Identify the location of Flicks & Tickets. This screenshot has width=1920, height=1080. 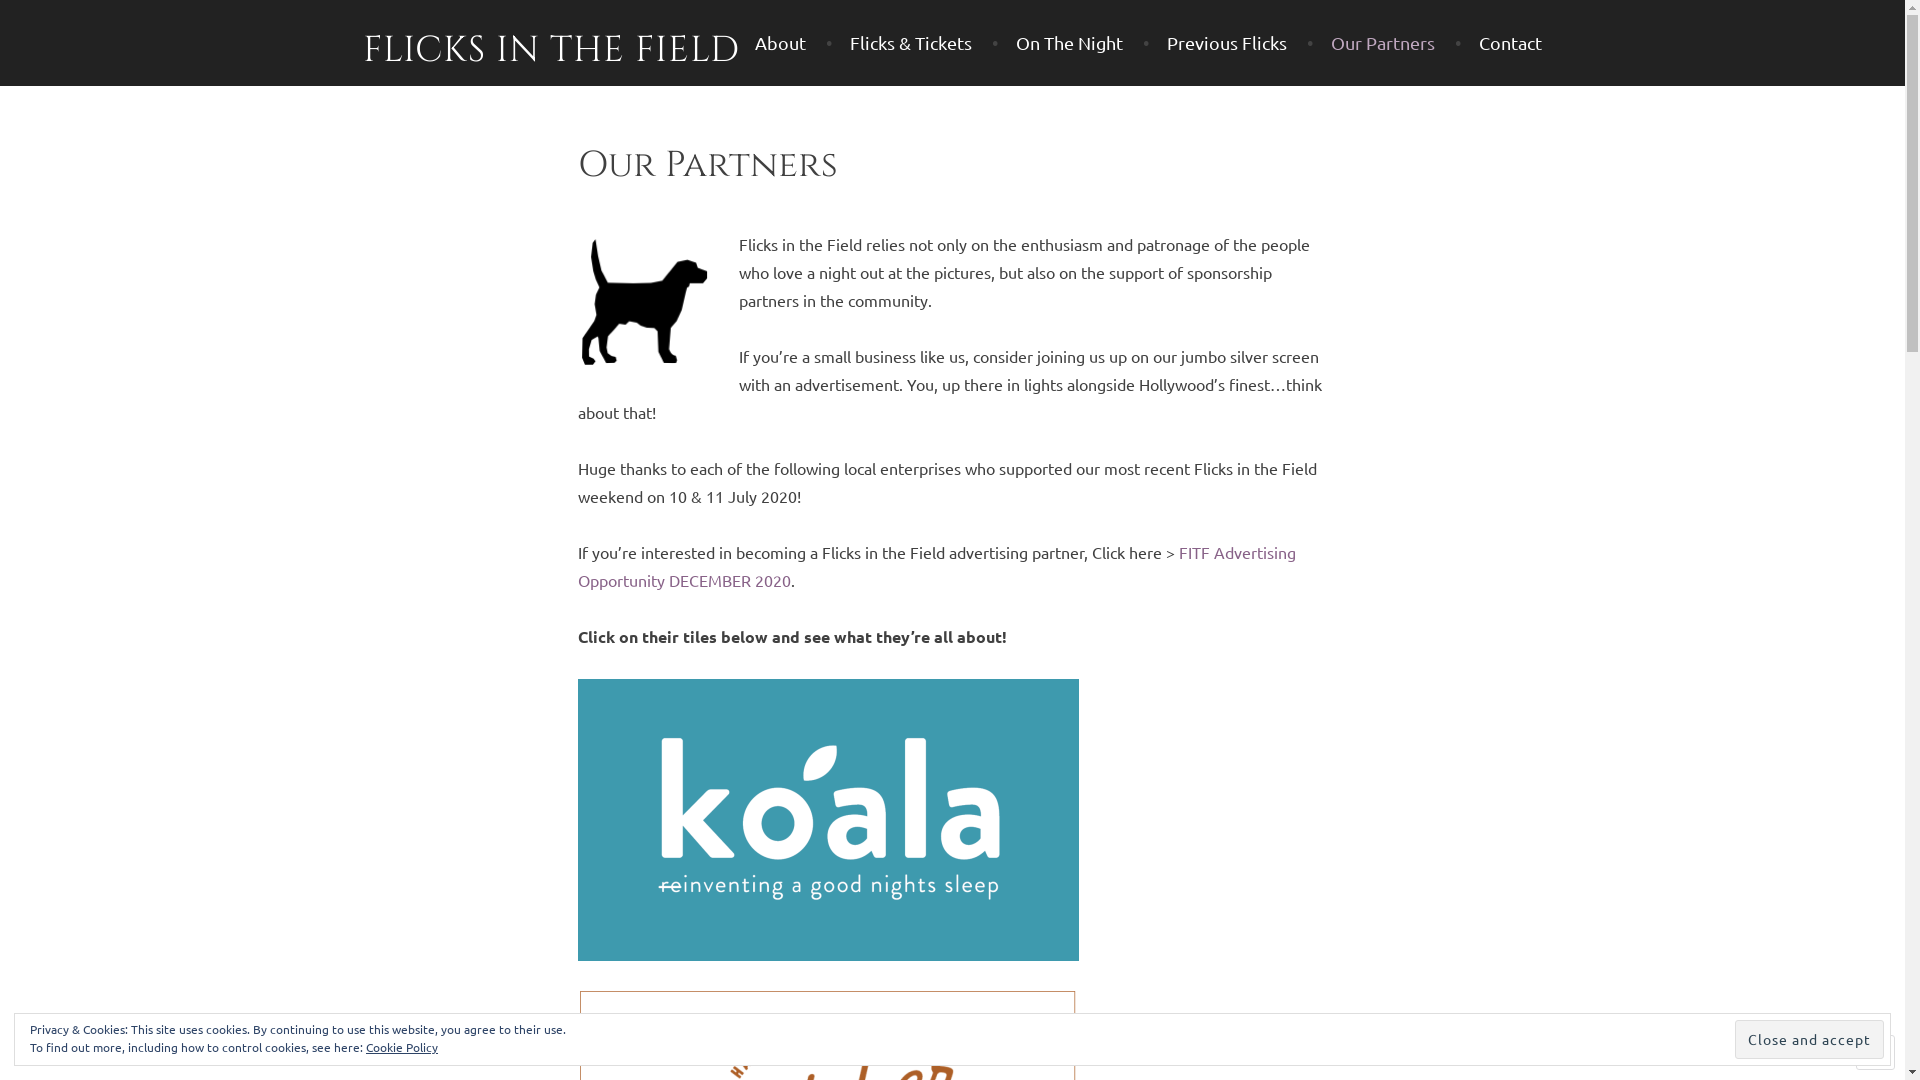
(899, 43).